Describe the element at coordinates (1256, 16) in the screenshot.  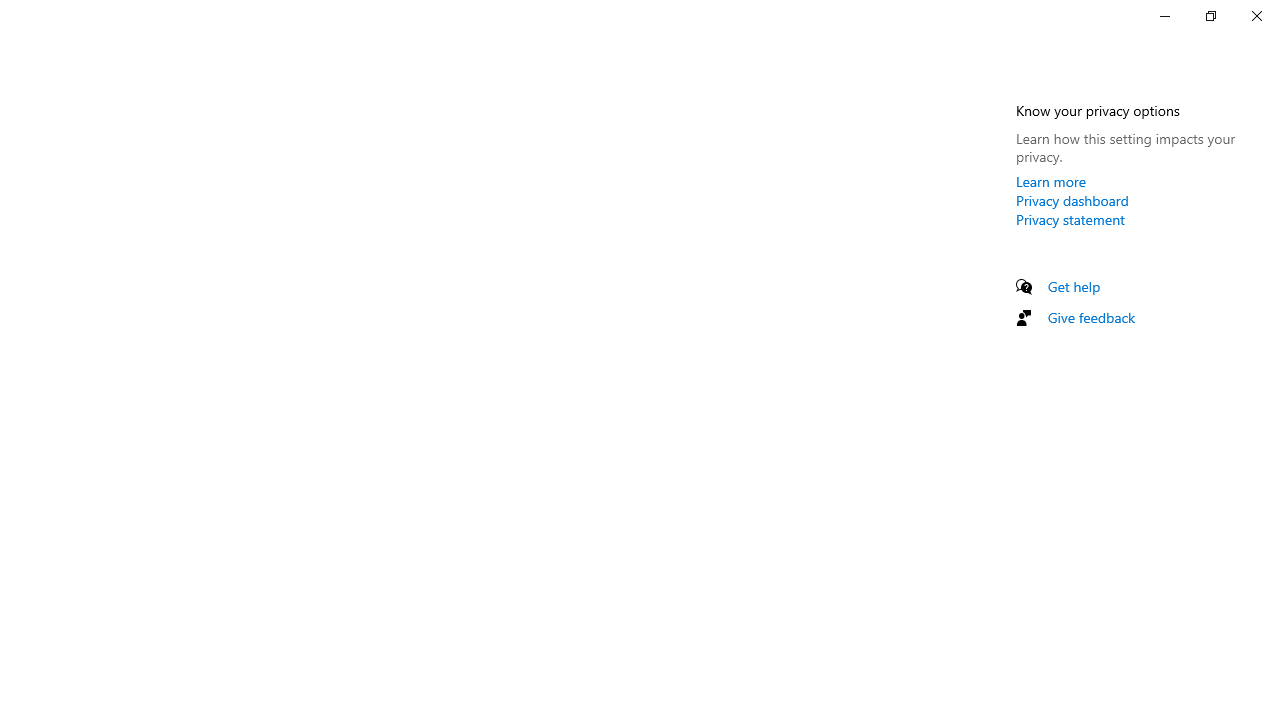
I see `Close Settings` at that location.